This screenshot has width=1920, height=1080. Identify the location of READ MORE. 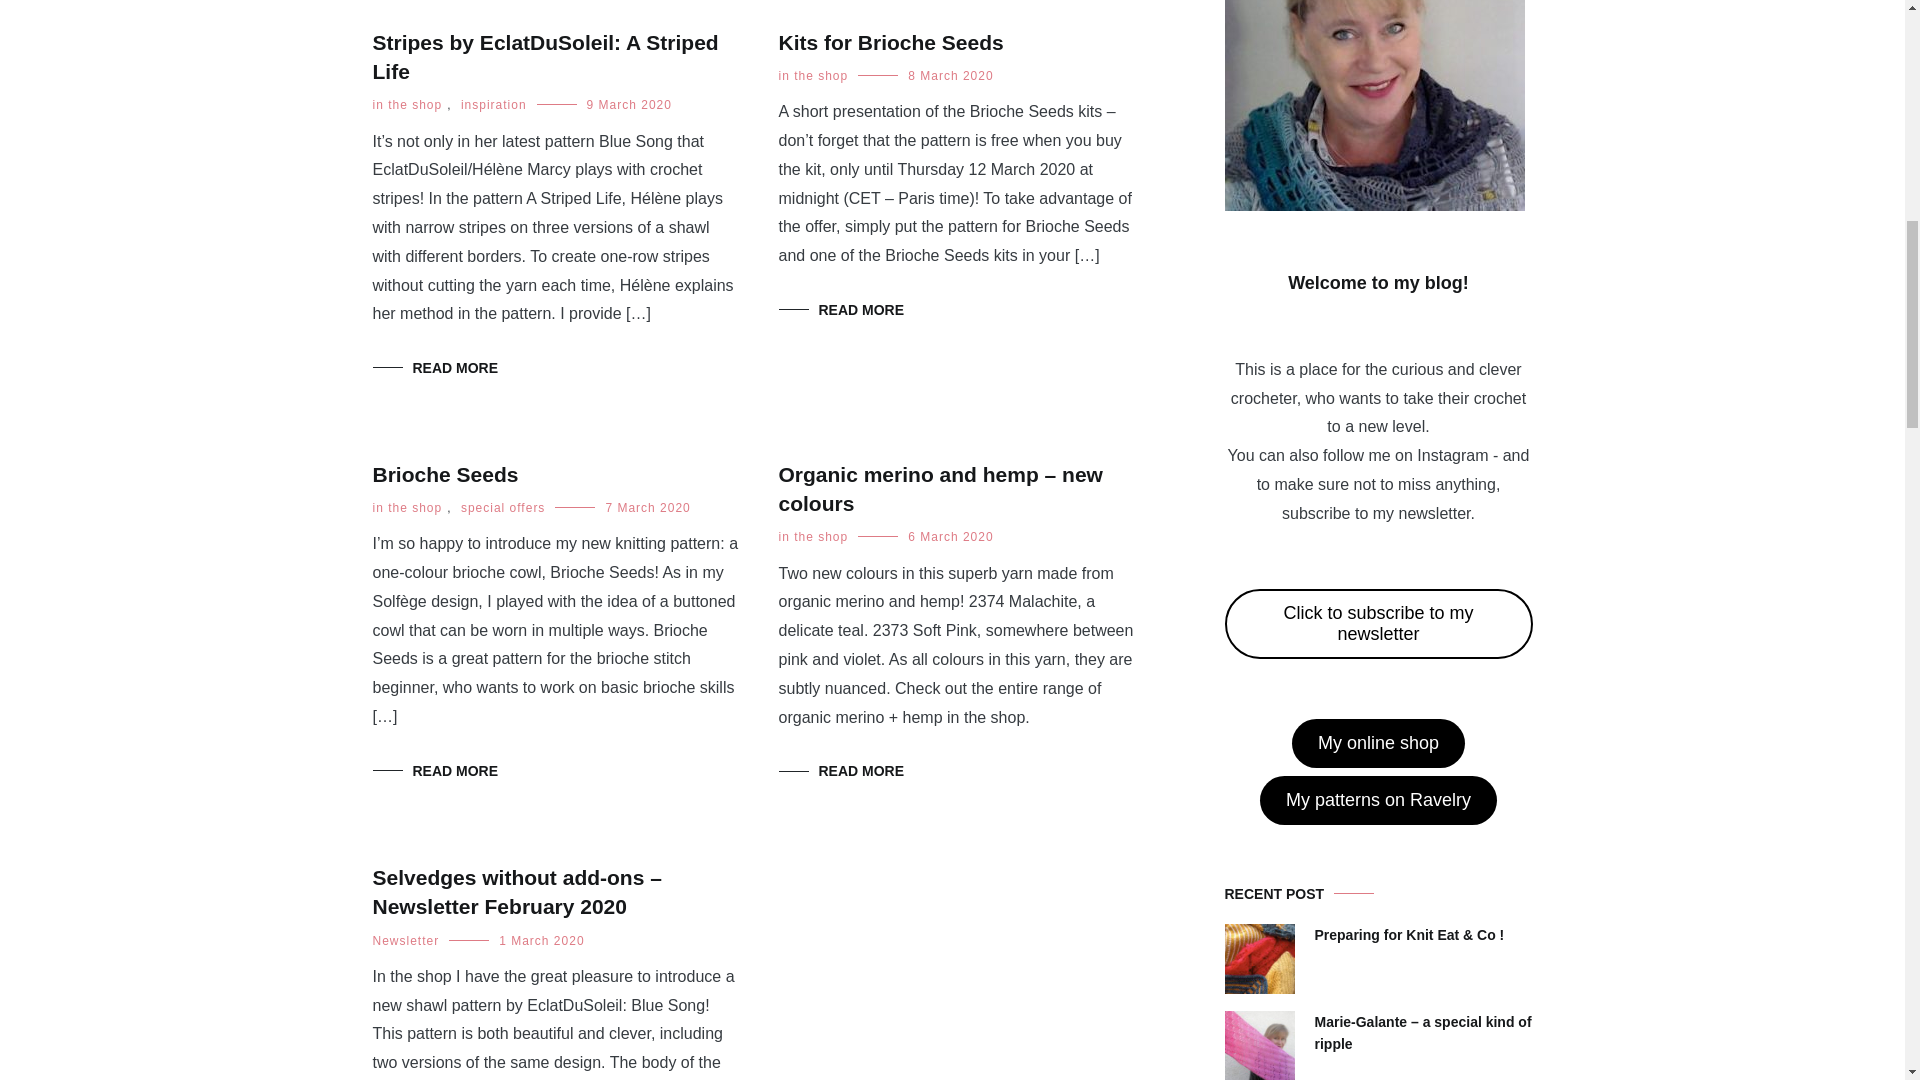
(840, 310).